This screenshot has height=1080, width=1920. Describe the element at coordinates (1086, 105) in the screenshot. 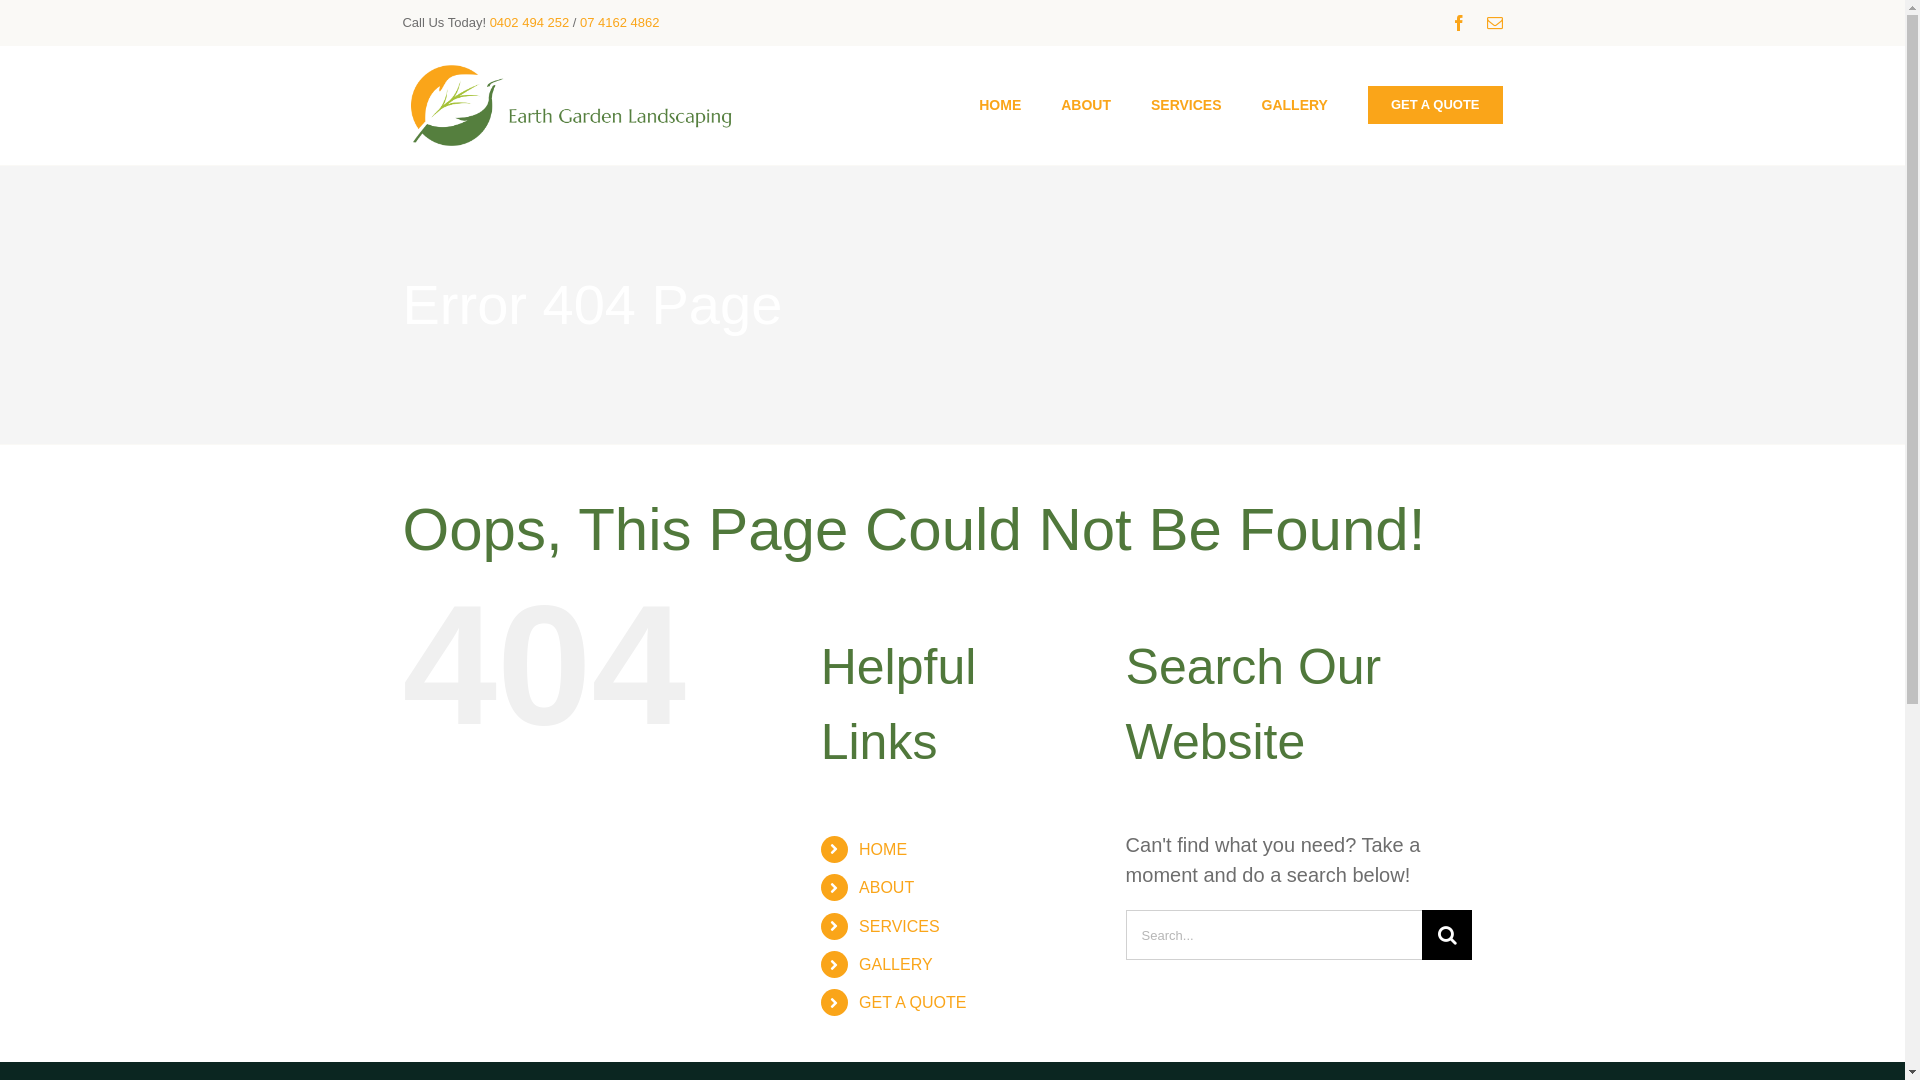

I see `ABOUT` at that location.